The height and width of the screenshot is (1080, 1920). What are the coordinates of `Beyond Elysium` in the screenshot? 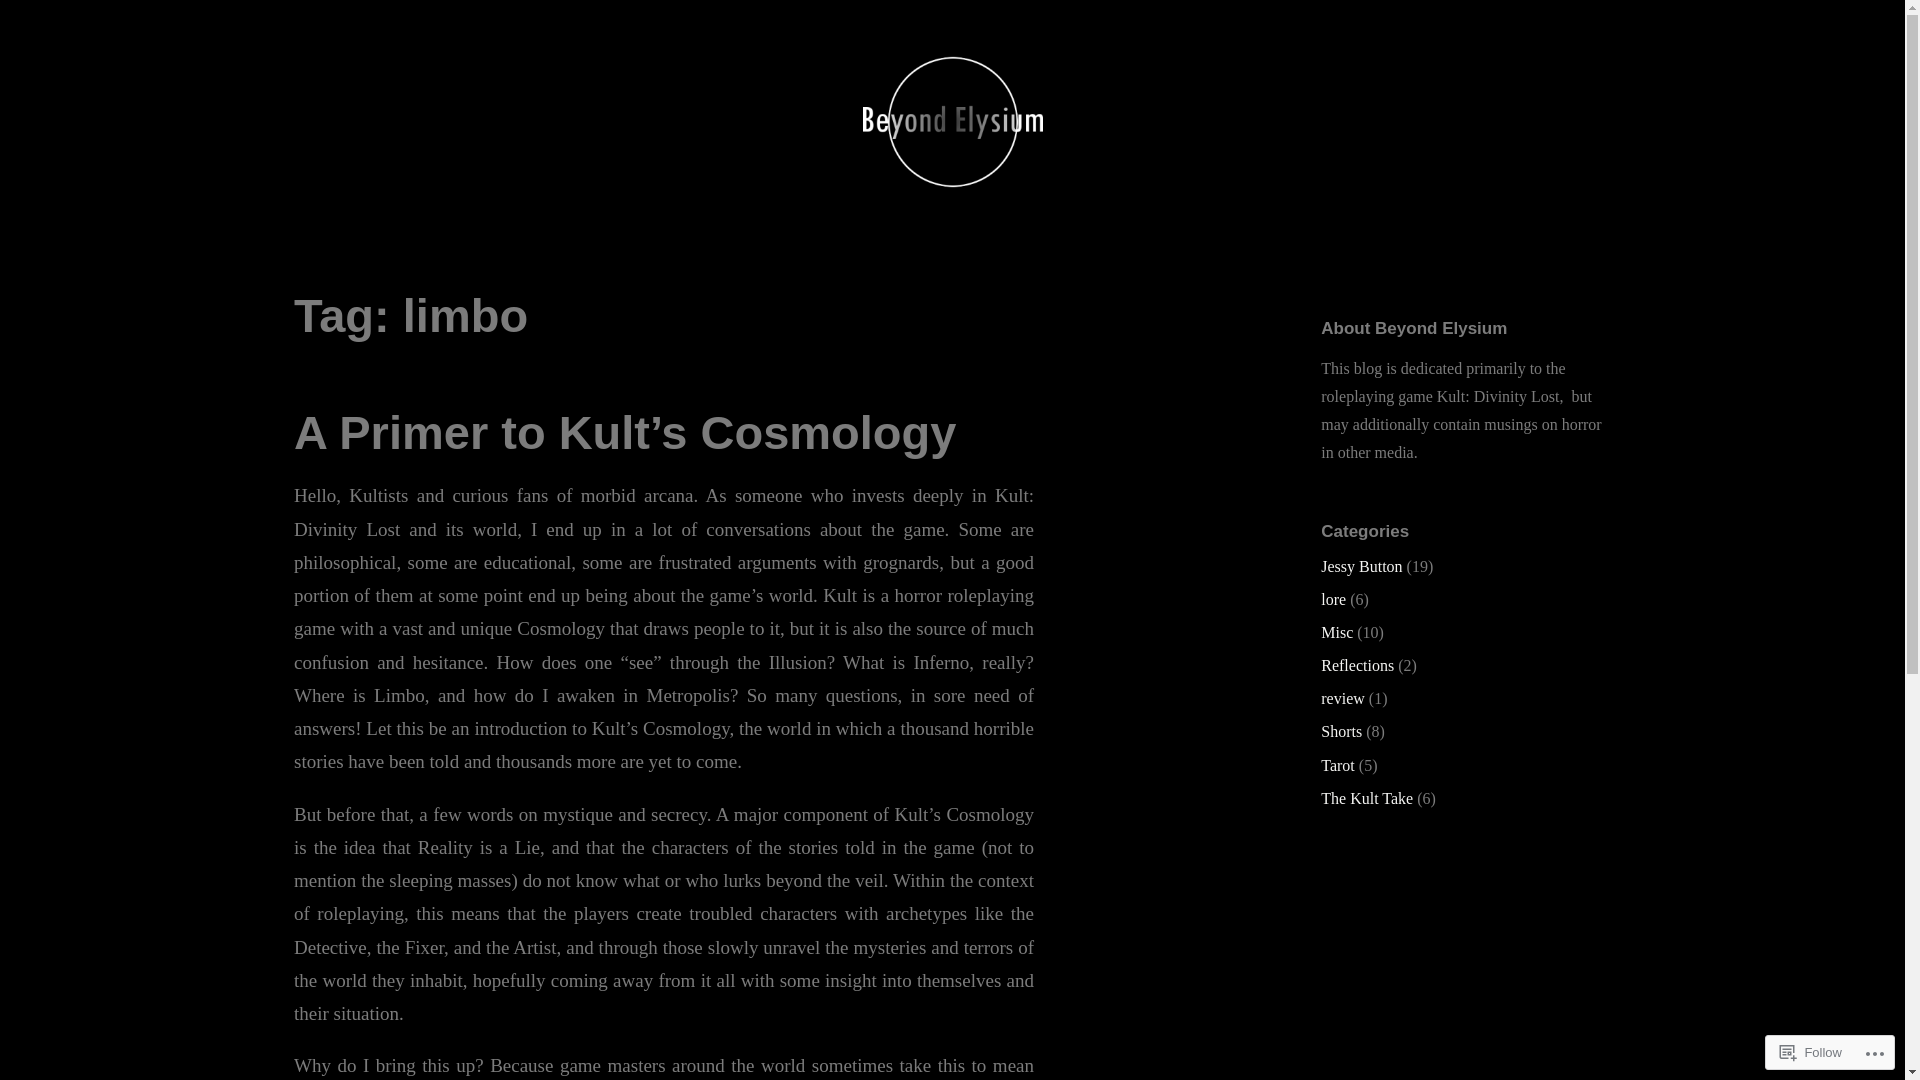 It's located at (180, 252).